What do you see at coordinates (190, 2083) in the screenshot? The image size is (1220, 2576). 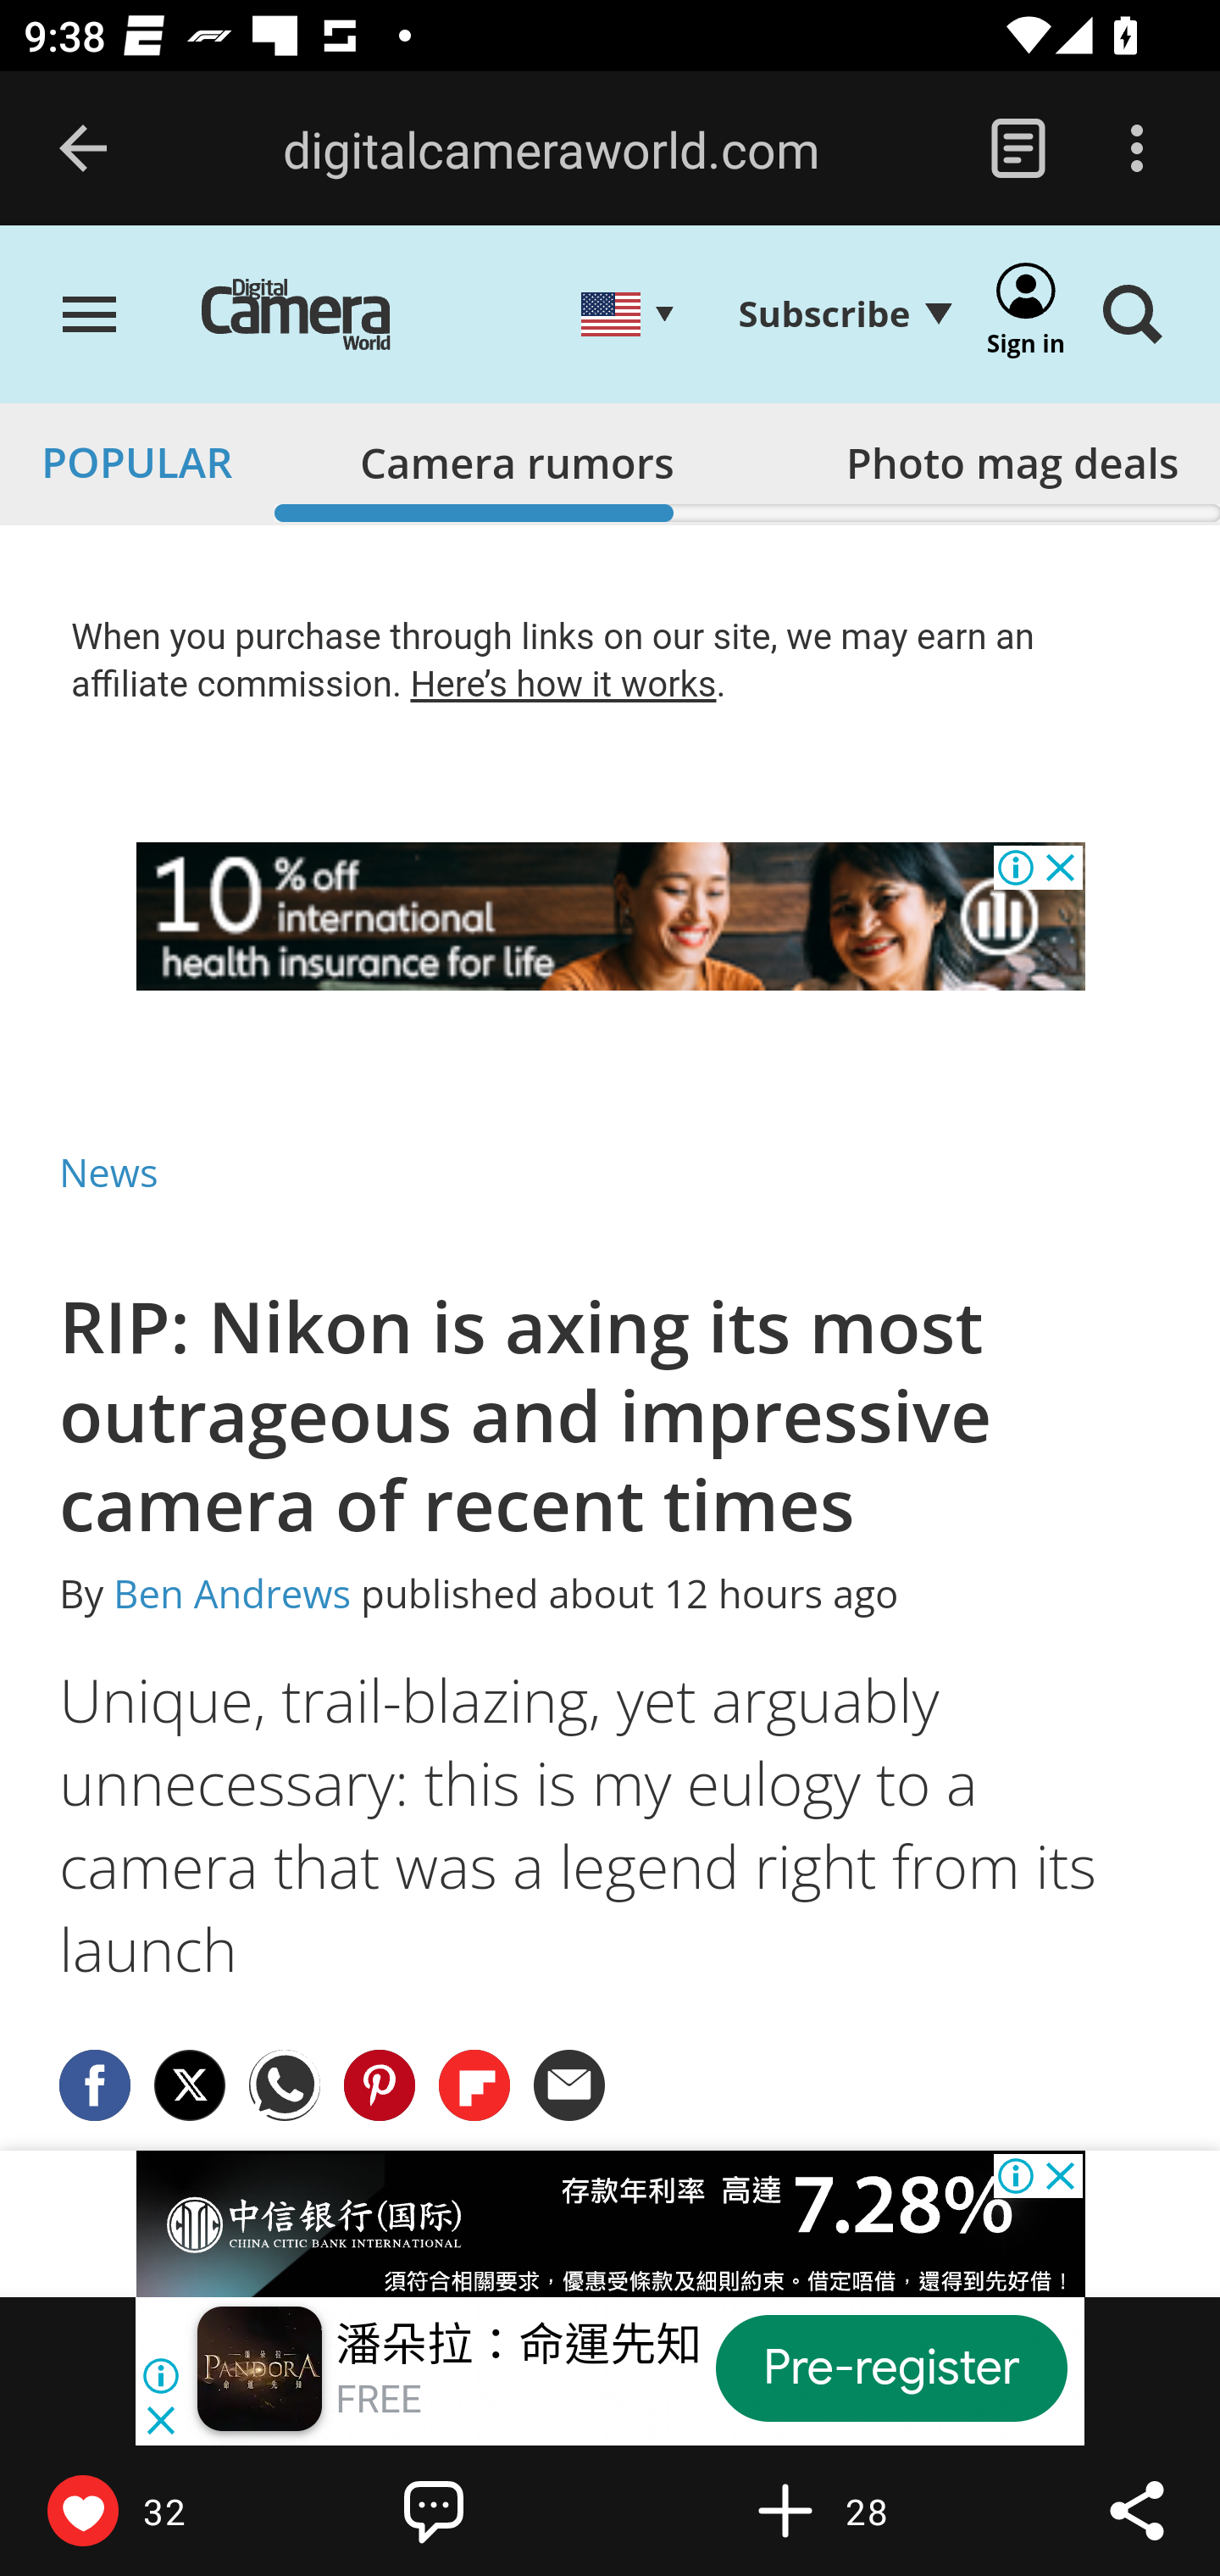 I see ` Share this page on Twitter` at bounding box center [190, 2083].